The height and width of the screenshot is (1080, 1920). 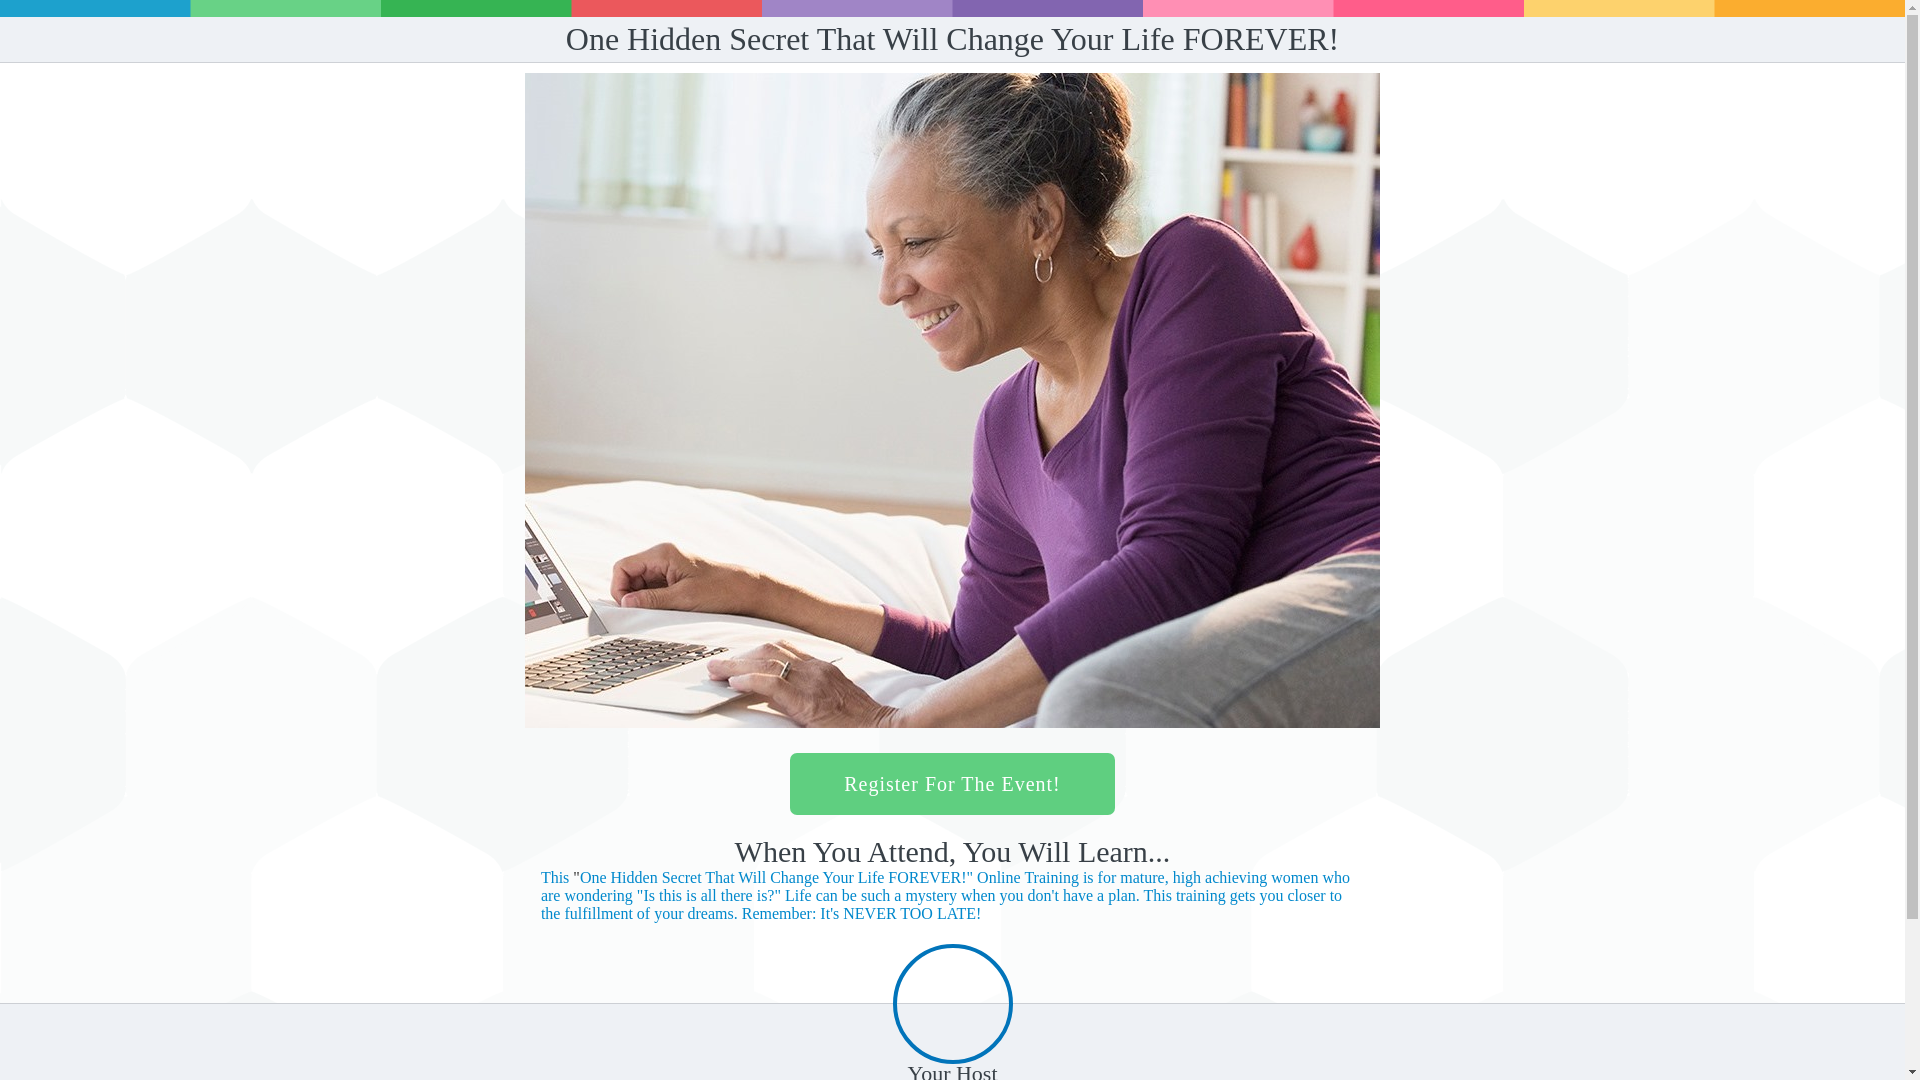 I want to click on One Hidden Secret That Will Change Your Life FOREVER!, so click(x=830, y=877).